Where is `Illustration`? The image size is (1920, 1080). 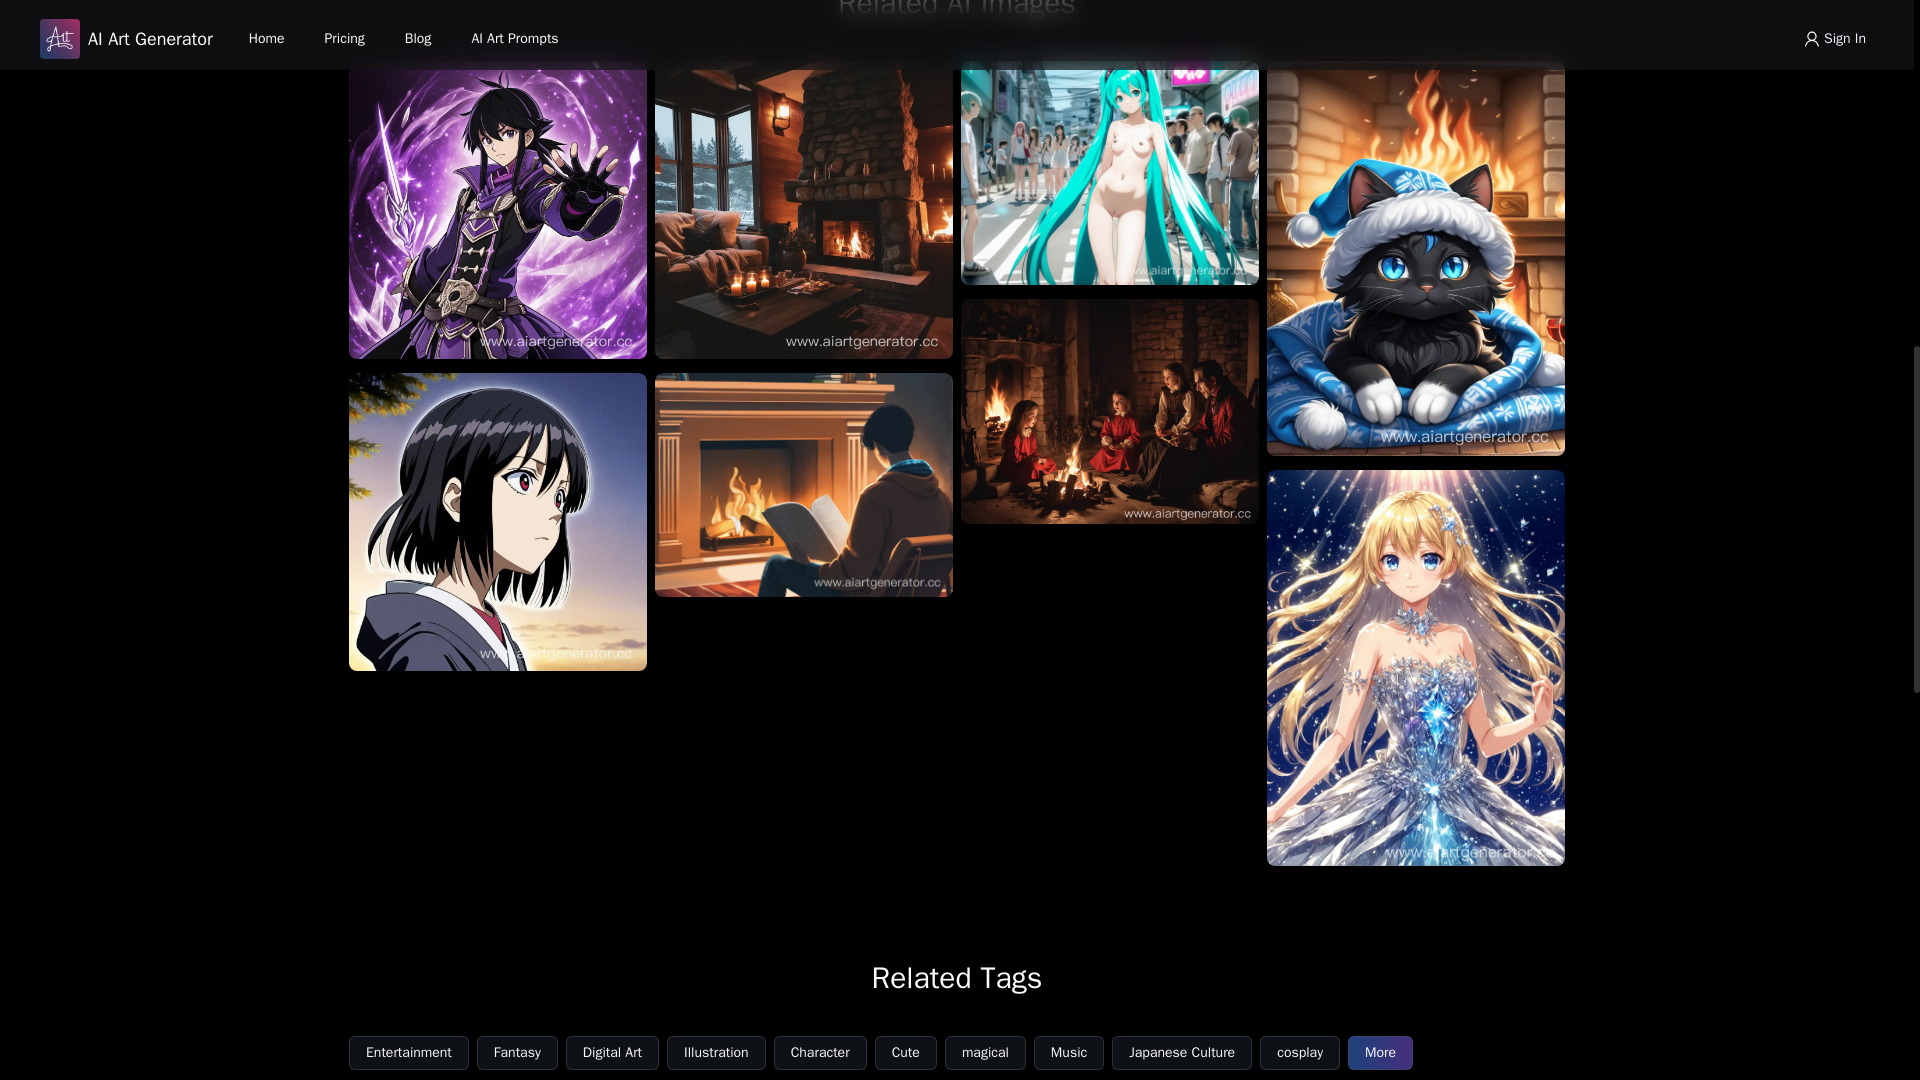
Illustration is located at coordinates (716, 1052).